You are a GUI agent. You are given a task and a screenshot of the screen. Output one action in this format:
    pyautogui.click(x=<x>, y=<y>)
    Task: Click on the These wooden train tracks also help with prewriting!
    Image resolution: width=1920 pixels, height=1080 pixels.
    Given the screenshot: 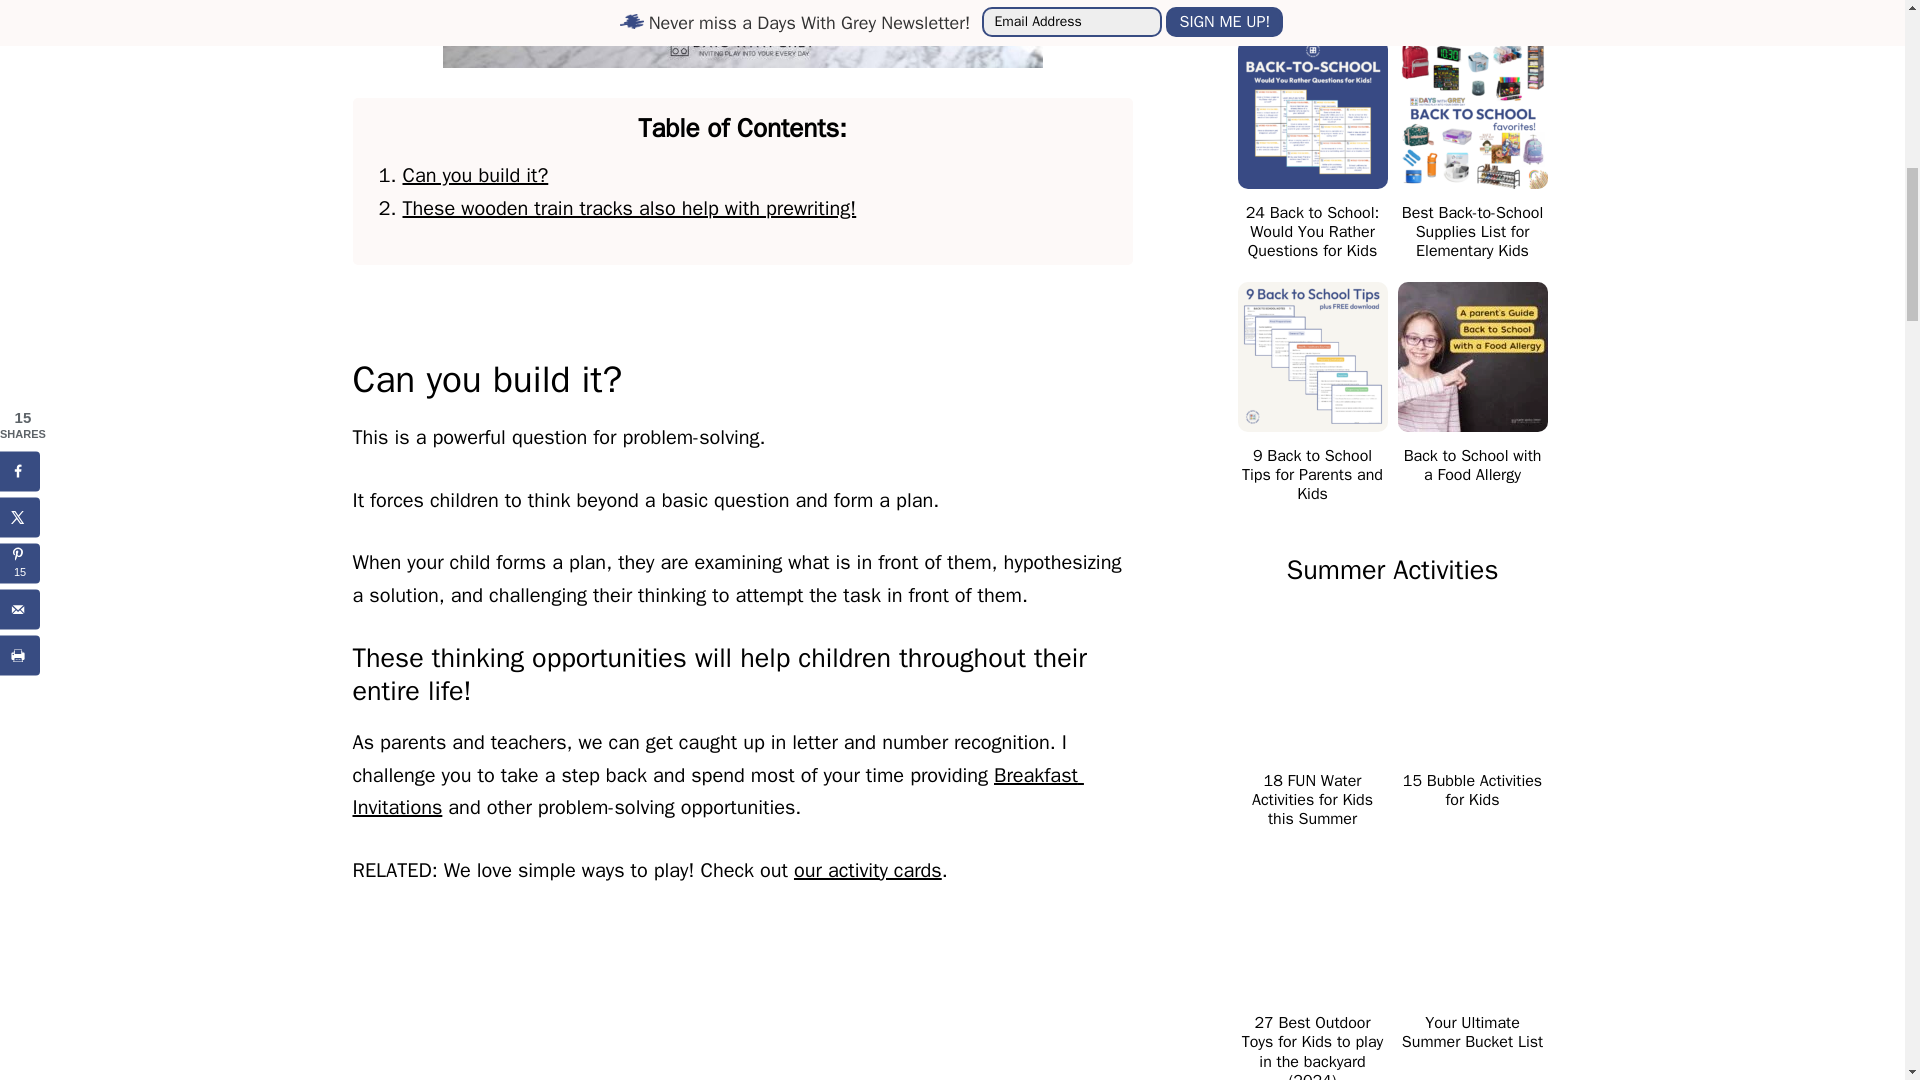 What is the action you would take?
    pyautogui.click(x=628, y=208)
    